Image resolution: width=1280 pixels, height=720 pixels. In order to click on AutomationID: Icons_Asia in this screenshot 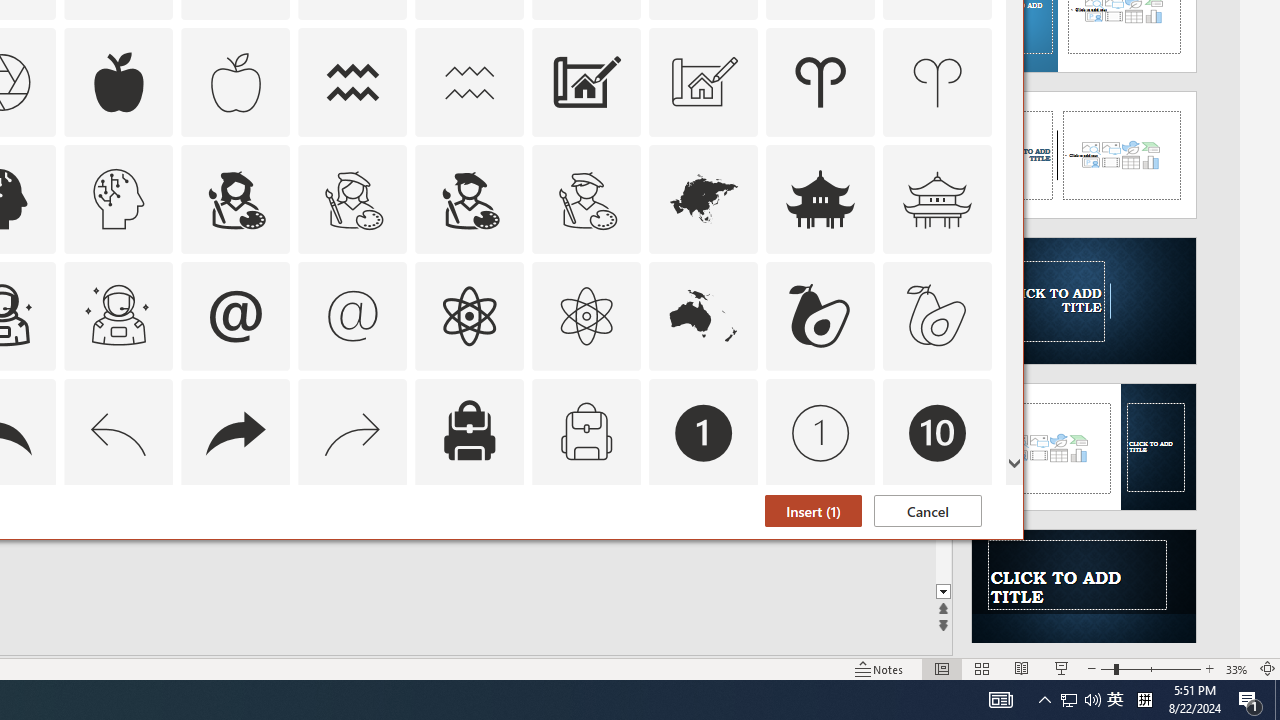, I will do `click(704, 198)`.